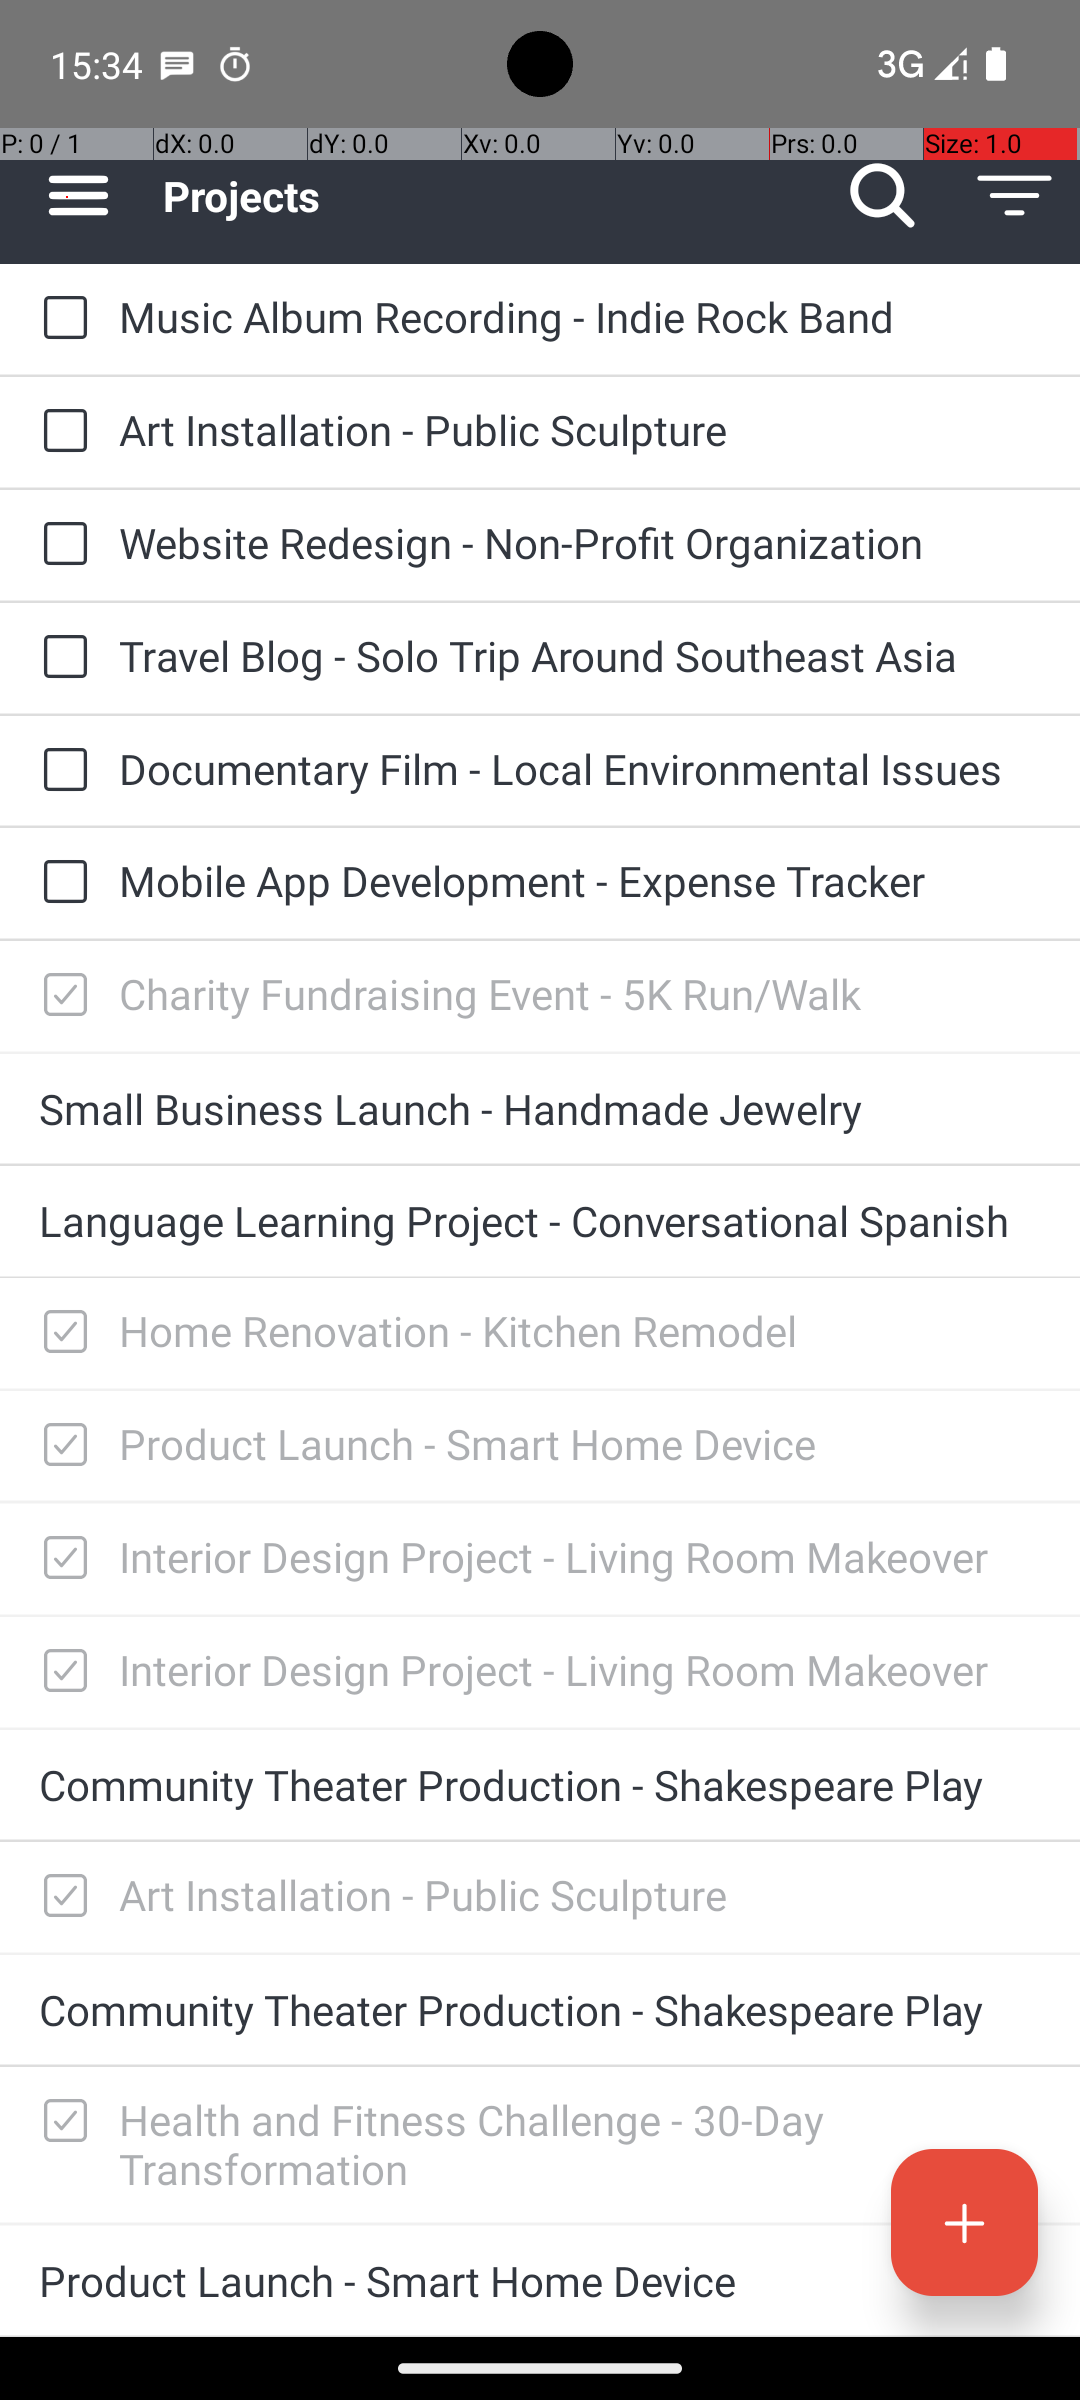 The width and height of the screenshot is (1080, 2400). I want to click on Health and Fitness Challenge - 30-Day Transformation, so click(580, 2144).